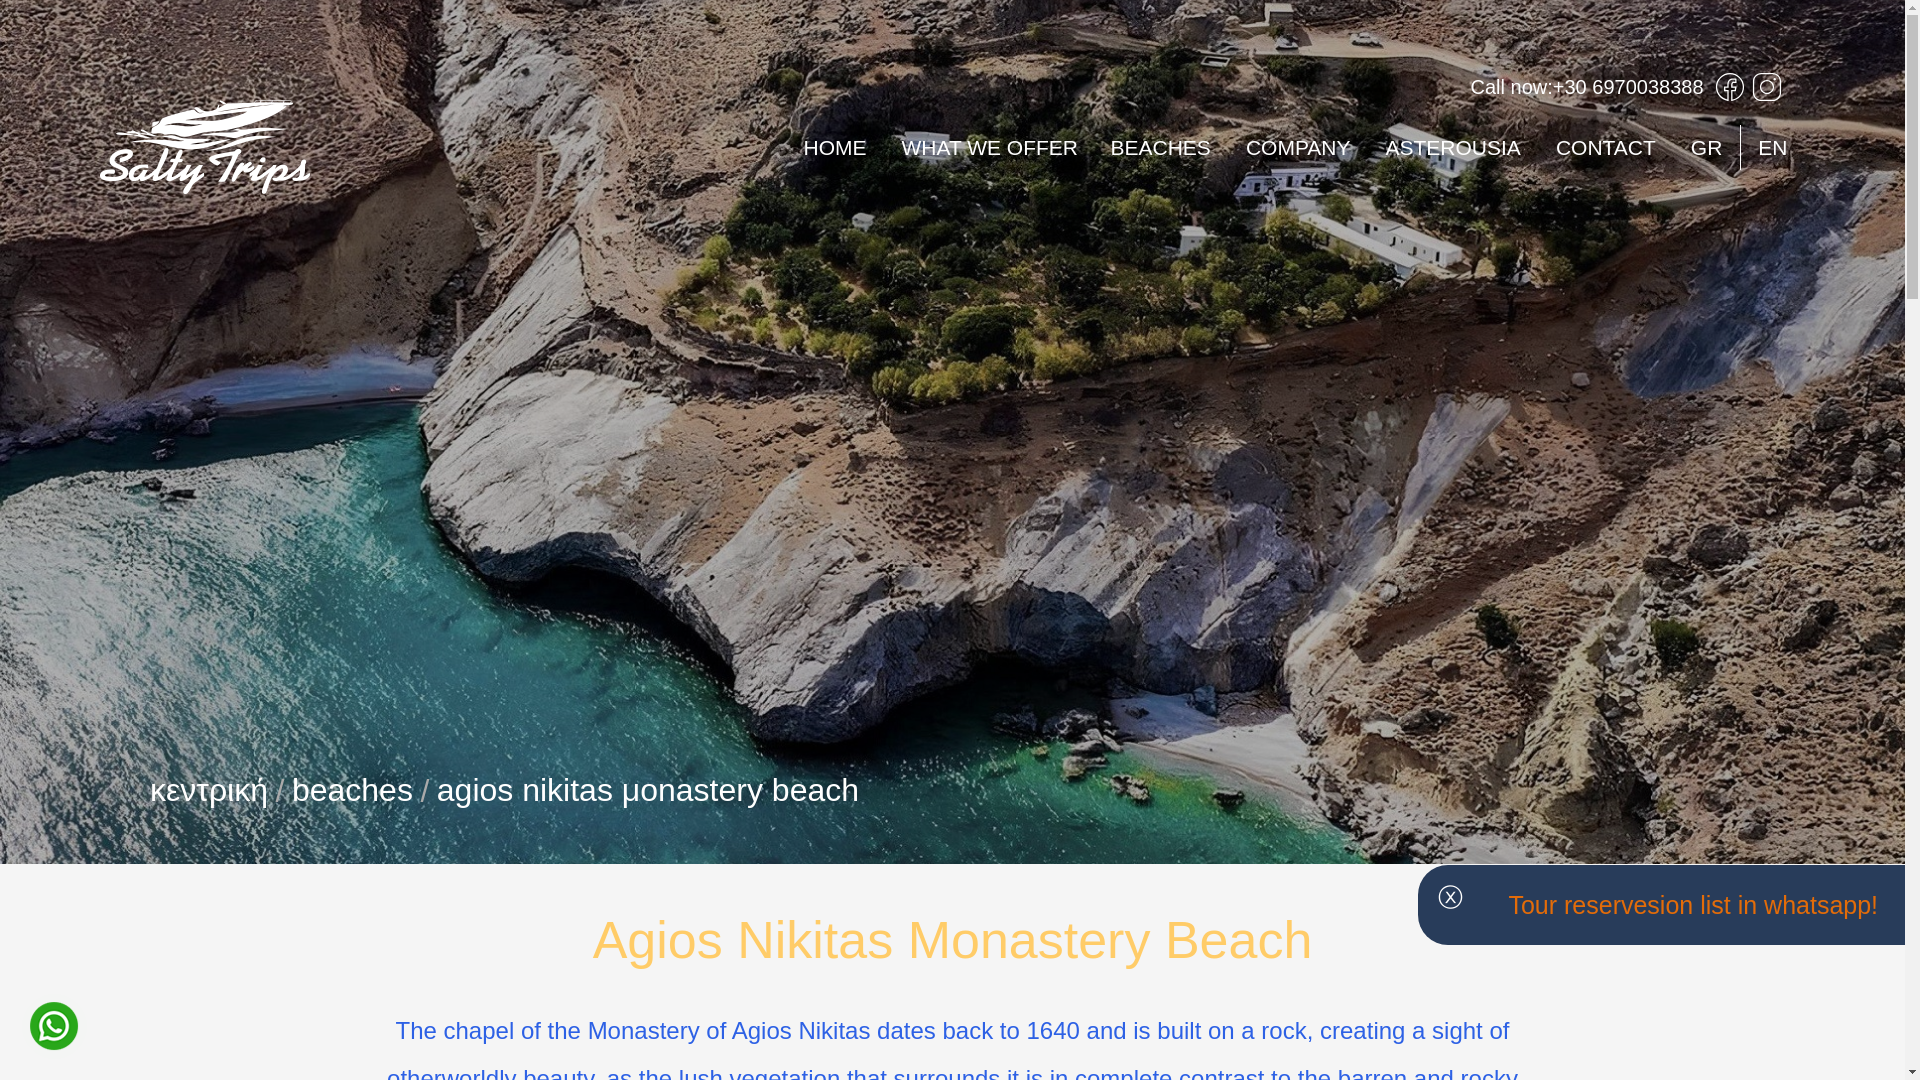  What do you see at coordinates (1298, 146) in the screenshot?
I see `COMPANY` at bounding box center [1298, 146].